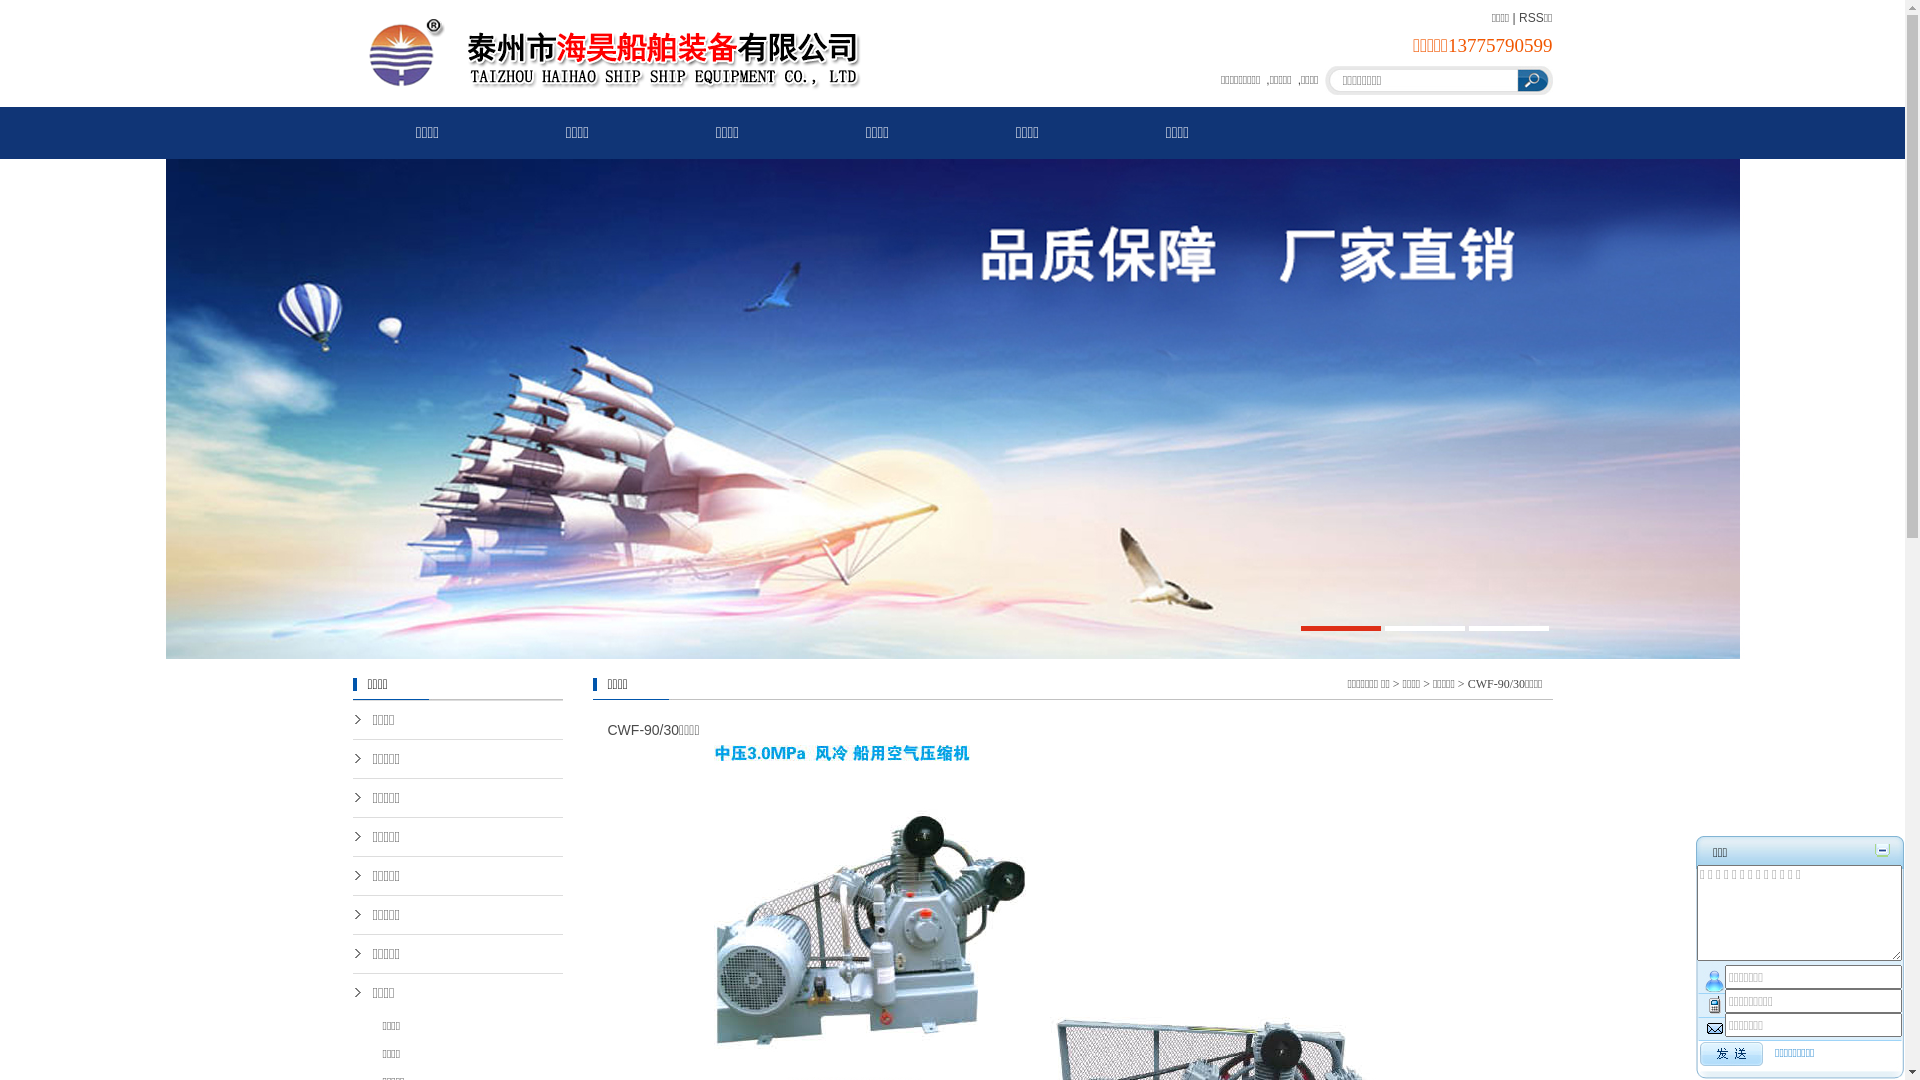  What do you see at coordinates (1424, 628) in the screenshot?
I see `2` at bounding box center [1424, 628].